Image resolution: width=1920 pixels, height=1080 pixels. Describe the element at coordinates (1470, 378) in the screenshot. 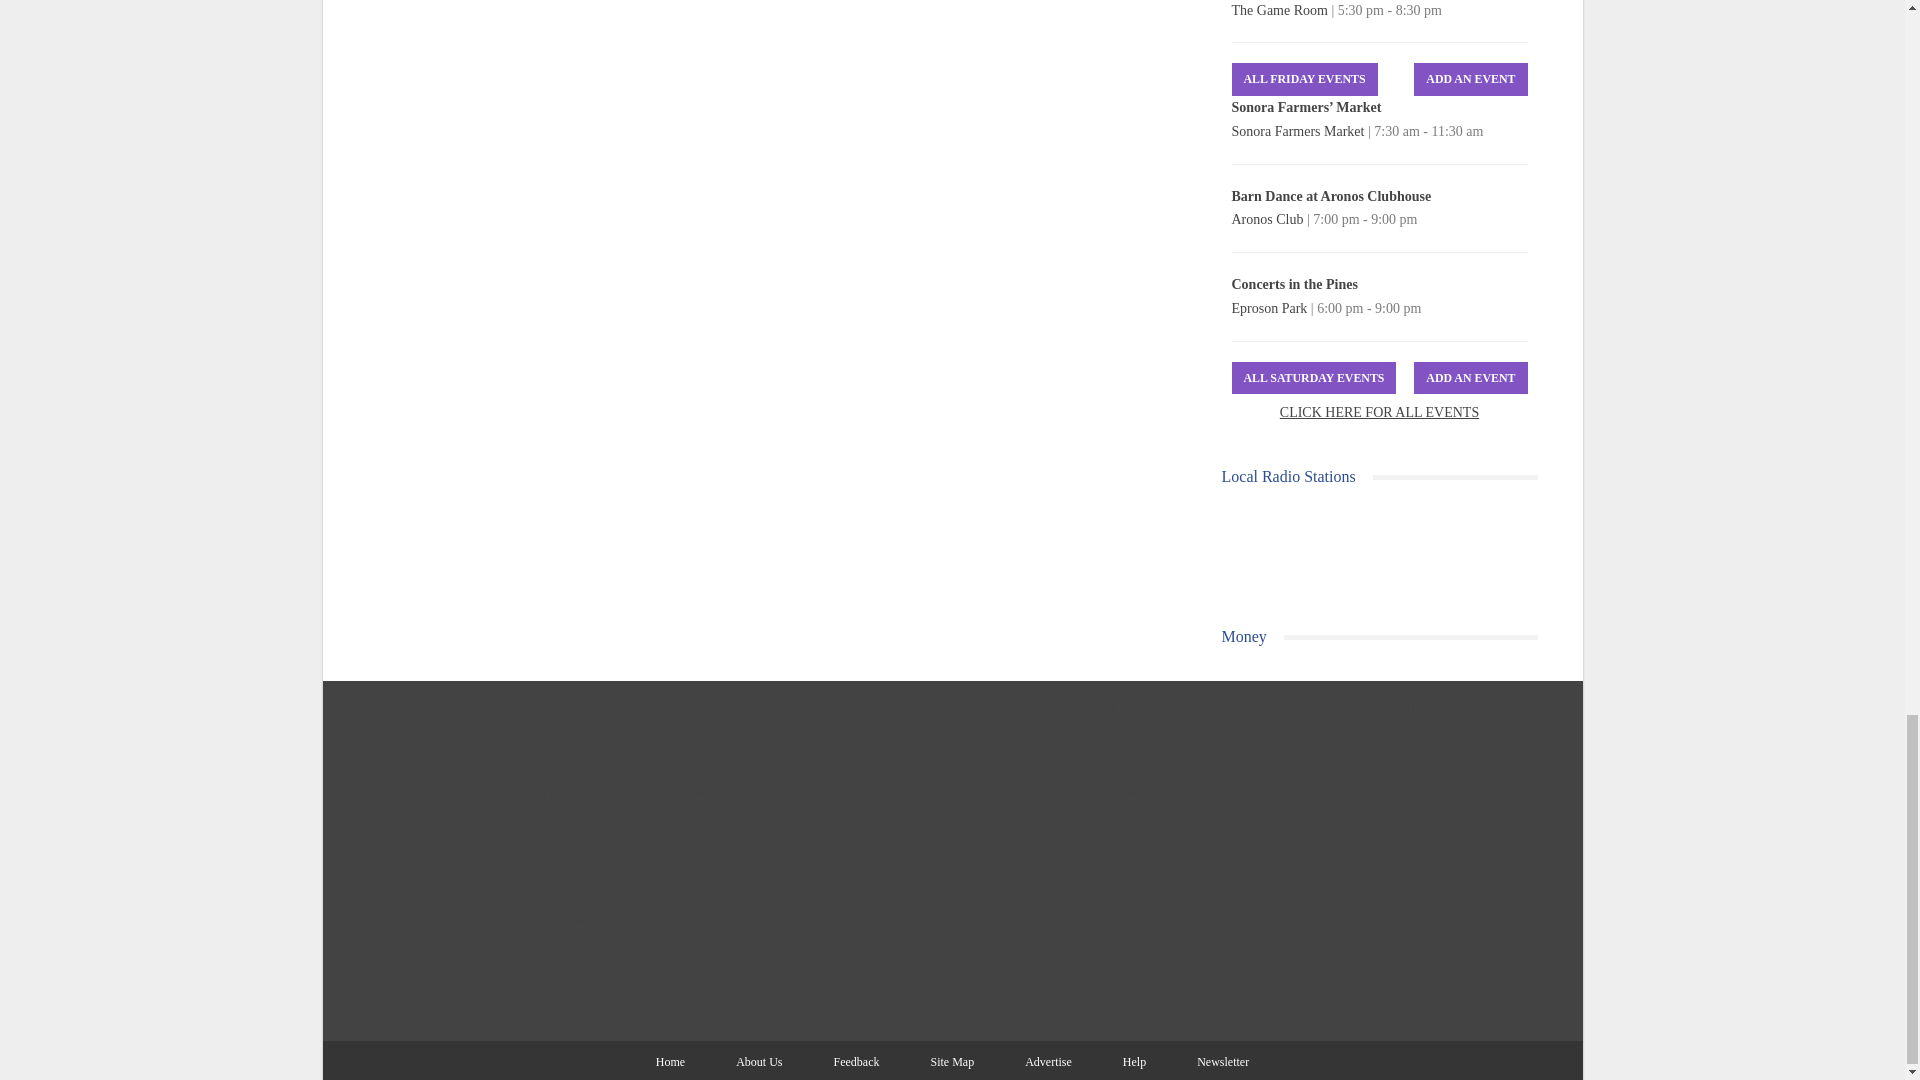

I see `Add An Event` at that location.